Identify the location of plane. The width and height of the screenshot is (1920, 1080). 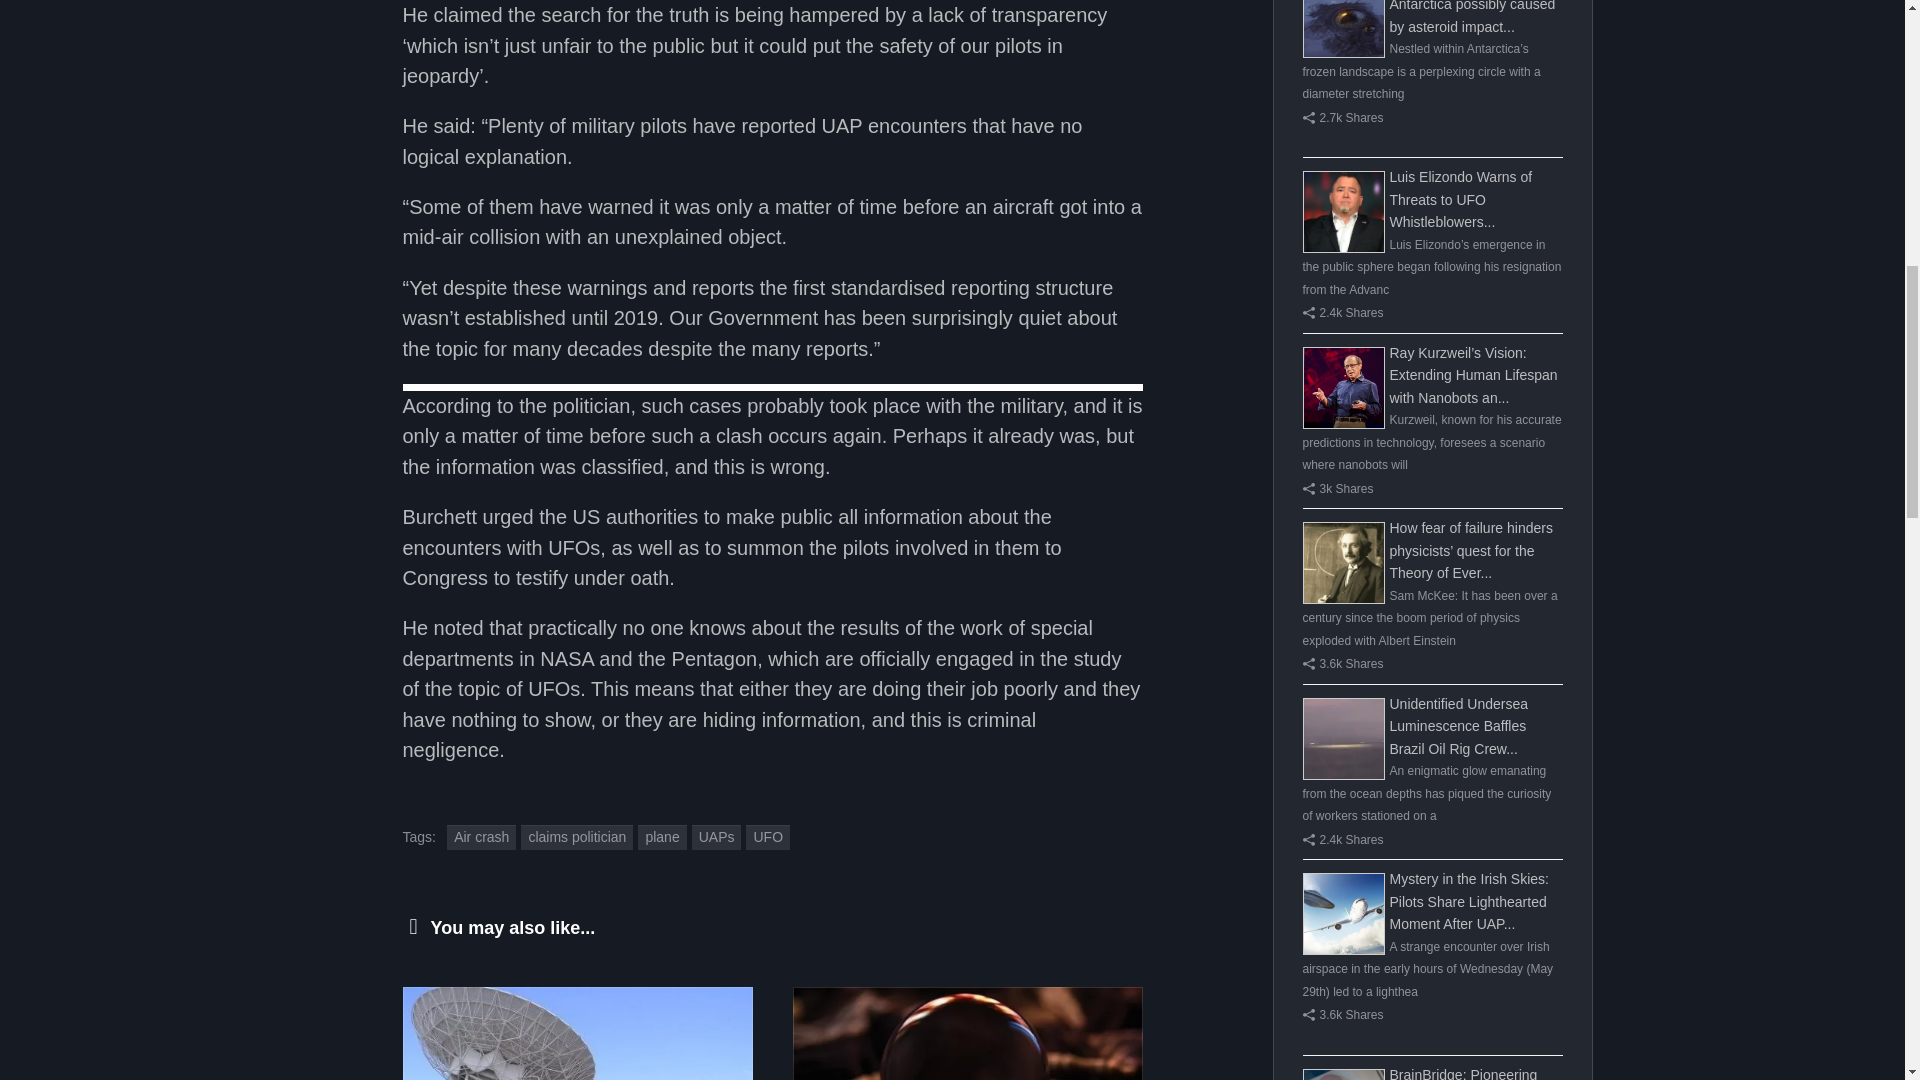
(661, 837).